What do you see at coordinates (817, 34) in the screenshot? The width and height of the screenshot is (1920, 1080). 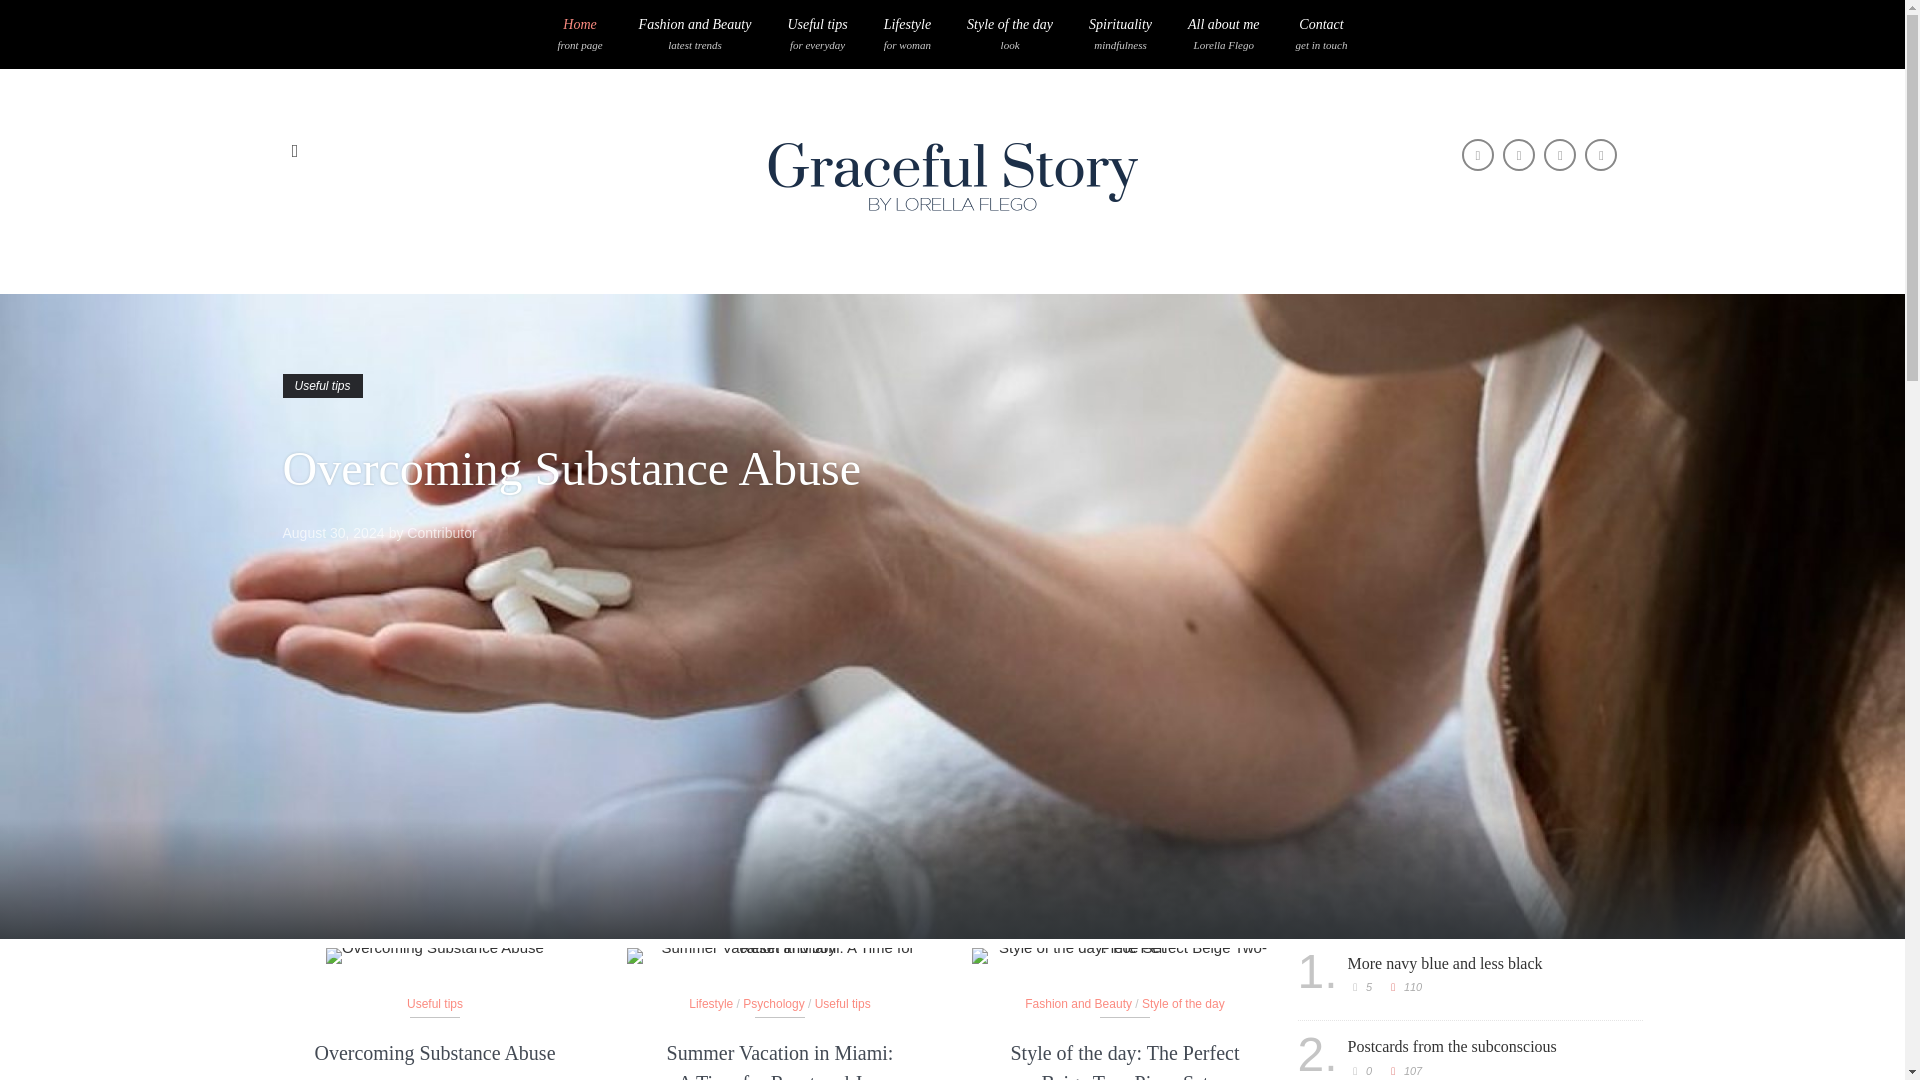 I see `Useful tips` at bounding box center [817, 34].